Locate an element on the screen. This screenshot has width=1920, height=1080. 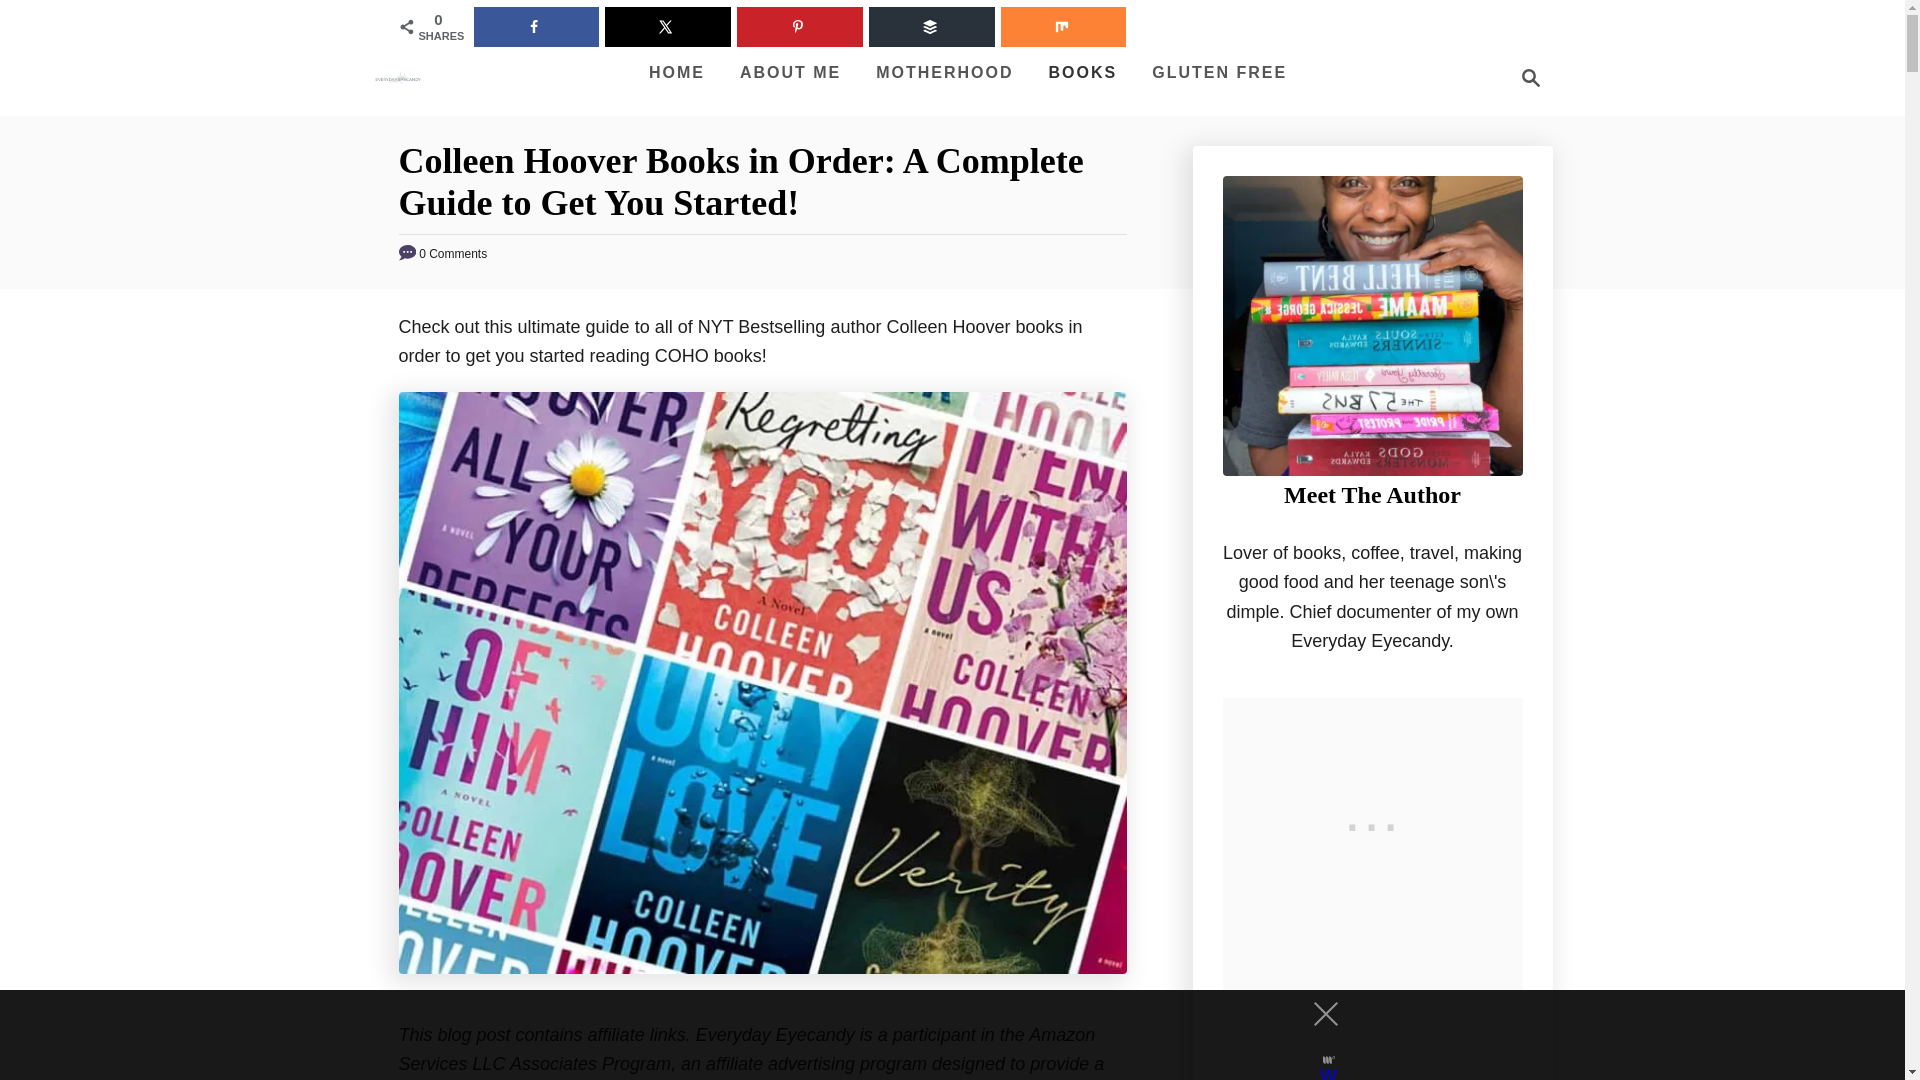
MOTHERHOOD is located at coordinates (944, 72).